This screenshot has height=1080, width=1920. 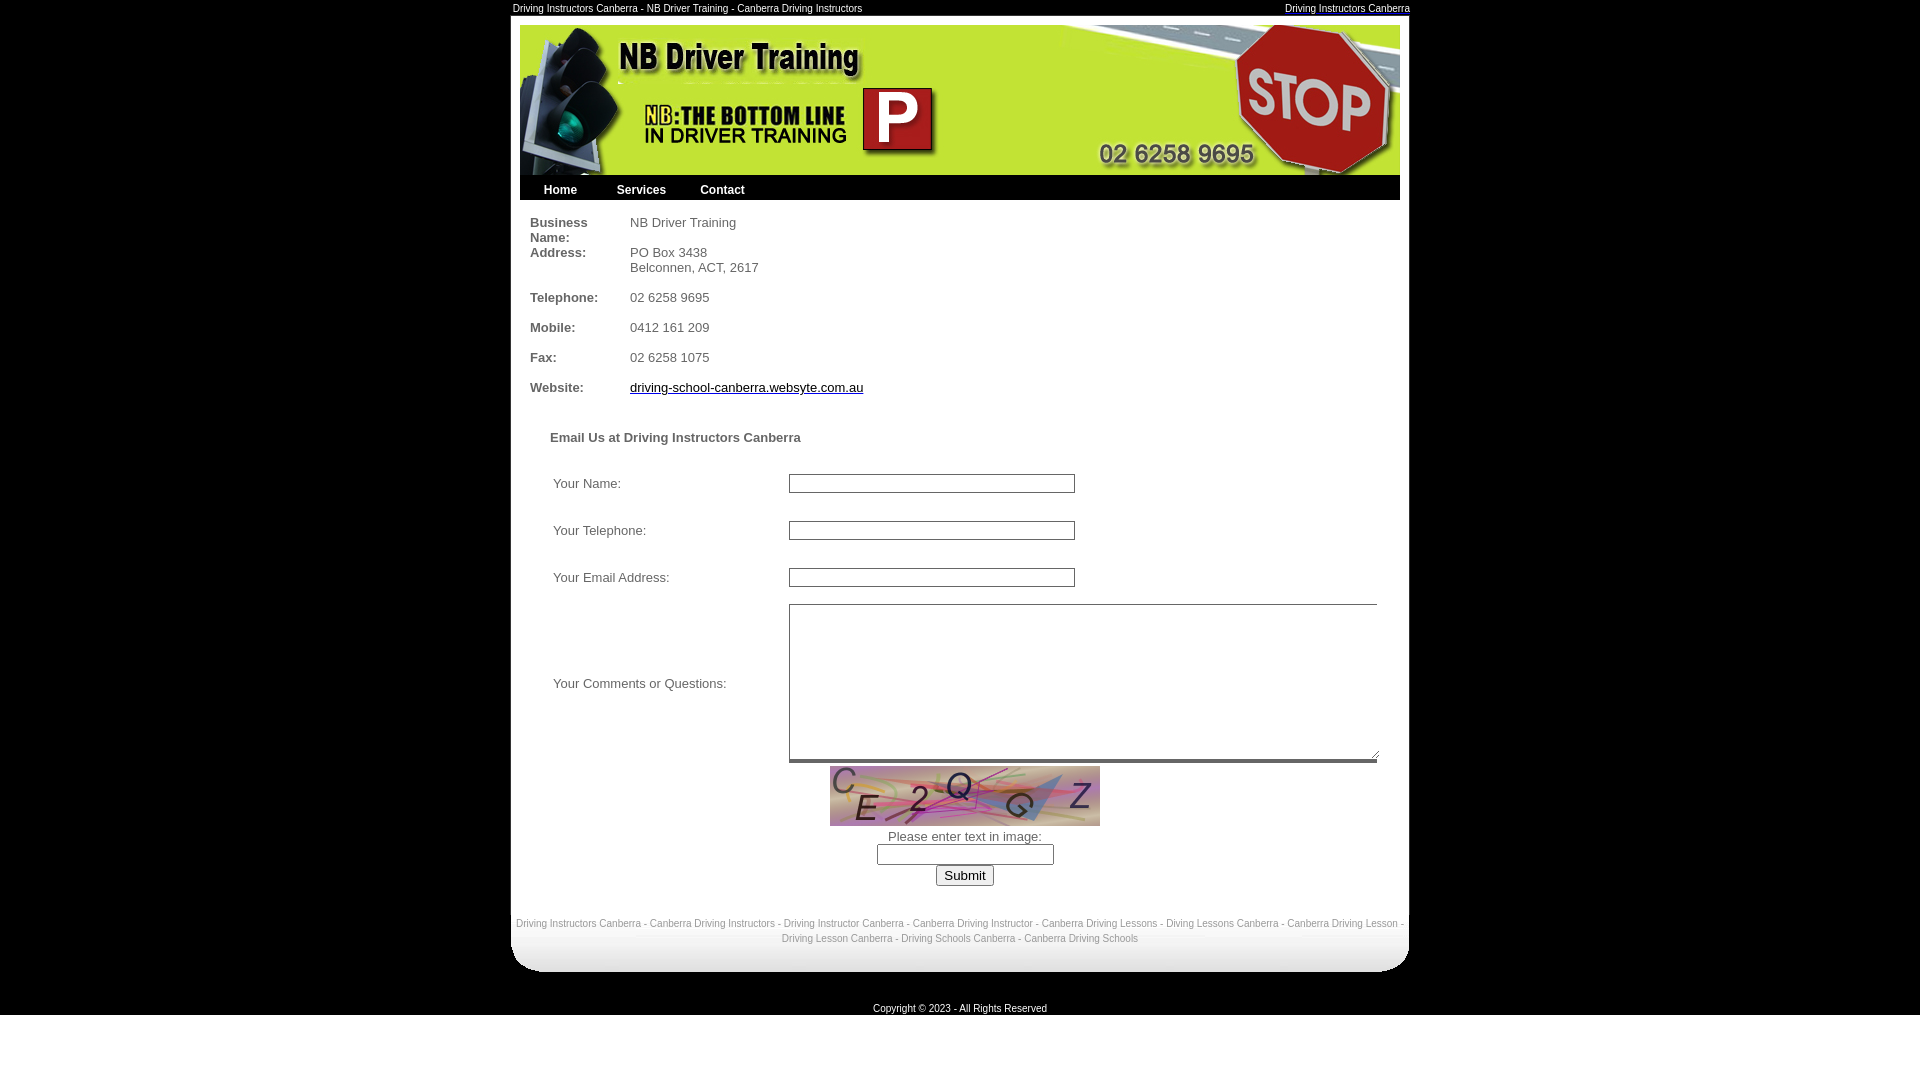 What do you see at coordinates (1348, 8) in the screenshot?
I see `Driving Instructors Canberra` at bounding box center [1348, 8].